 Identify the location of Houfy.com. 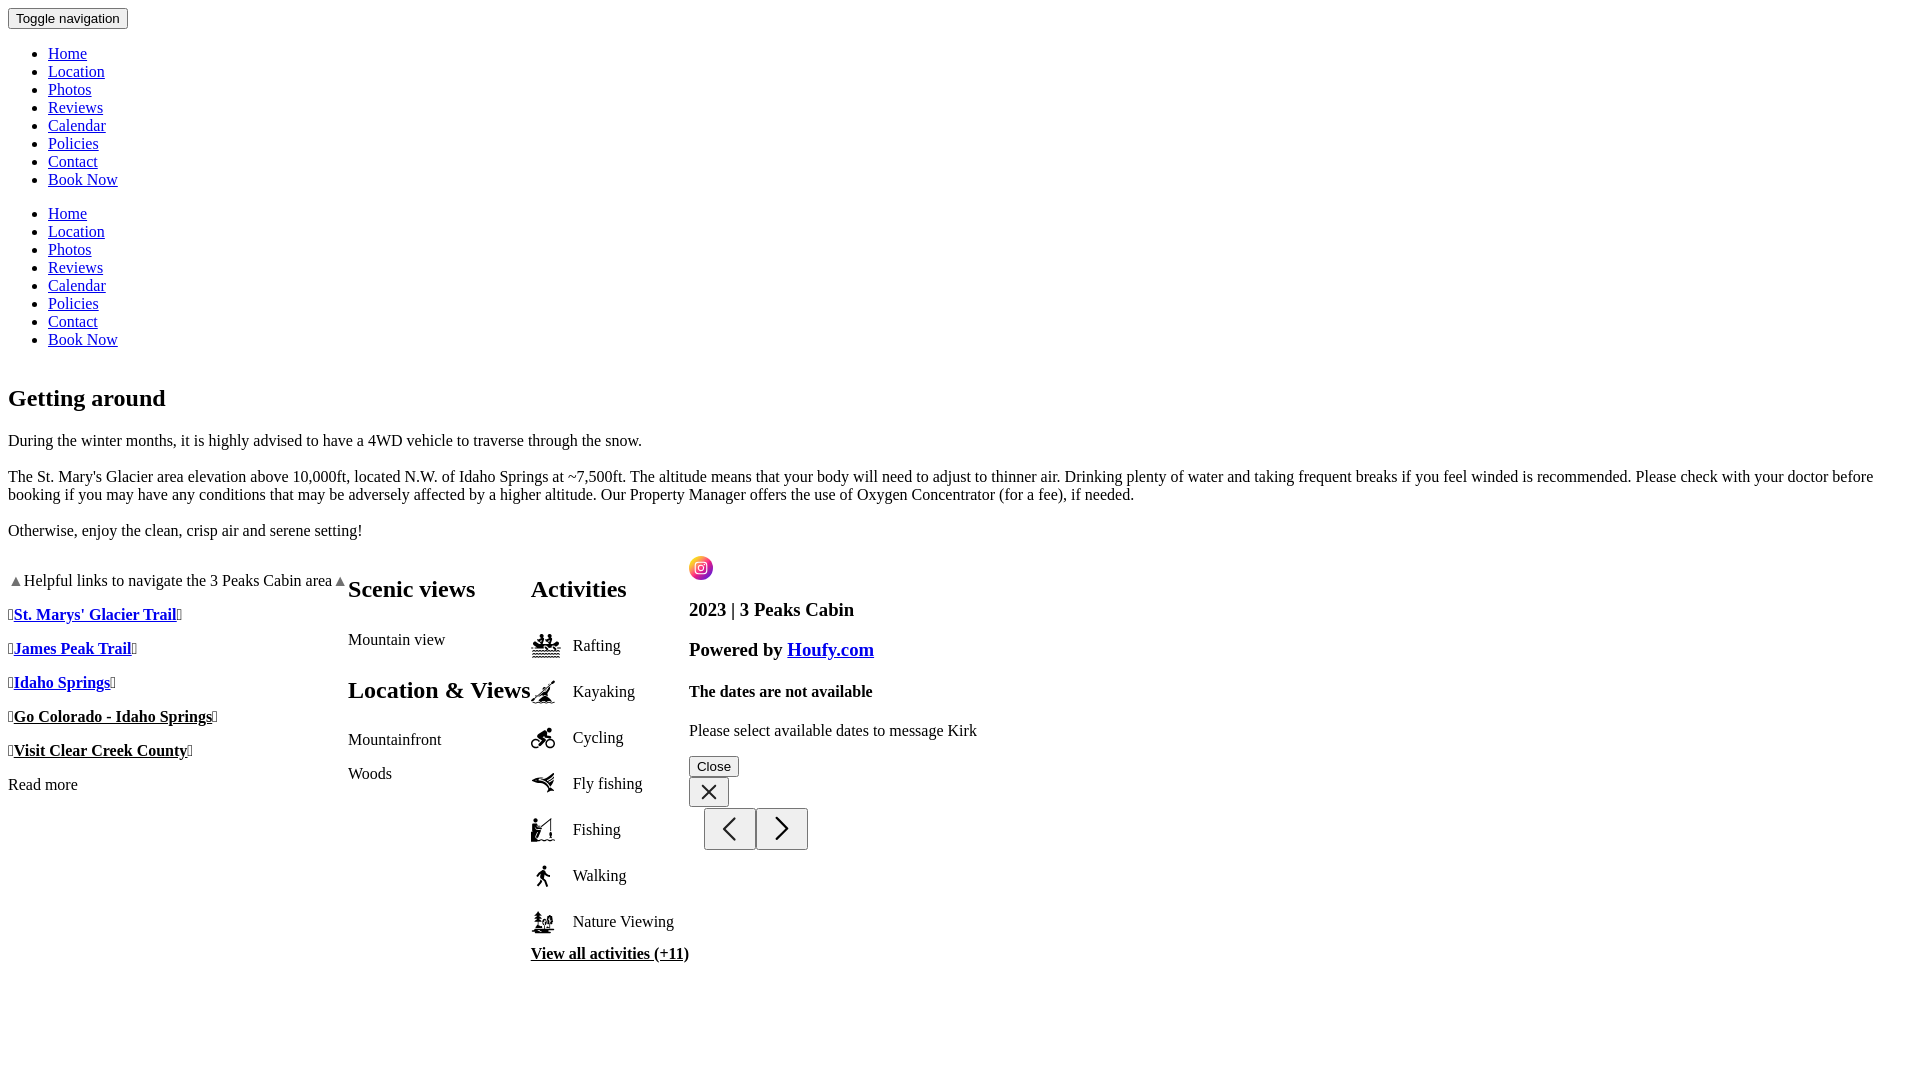
(830, 650).